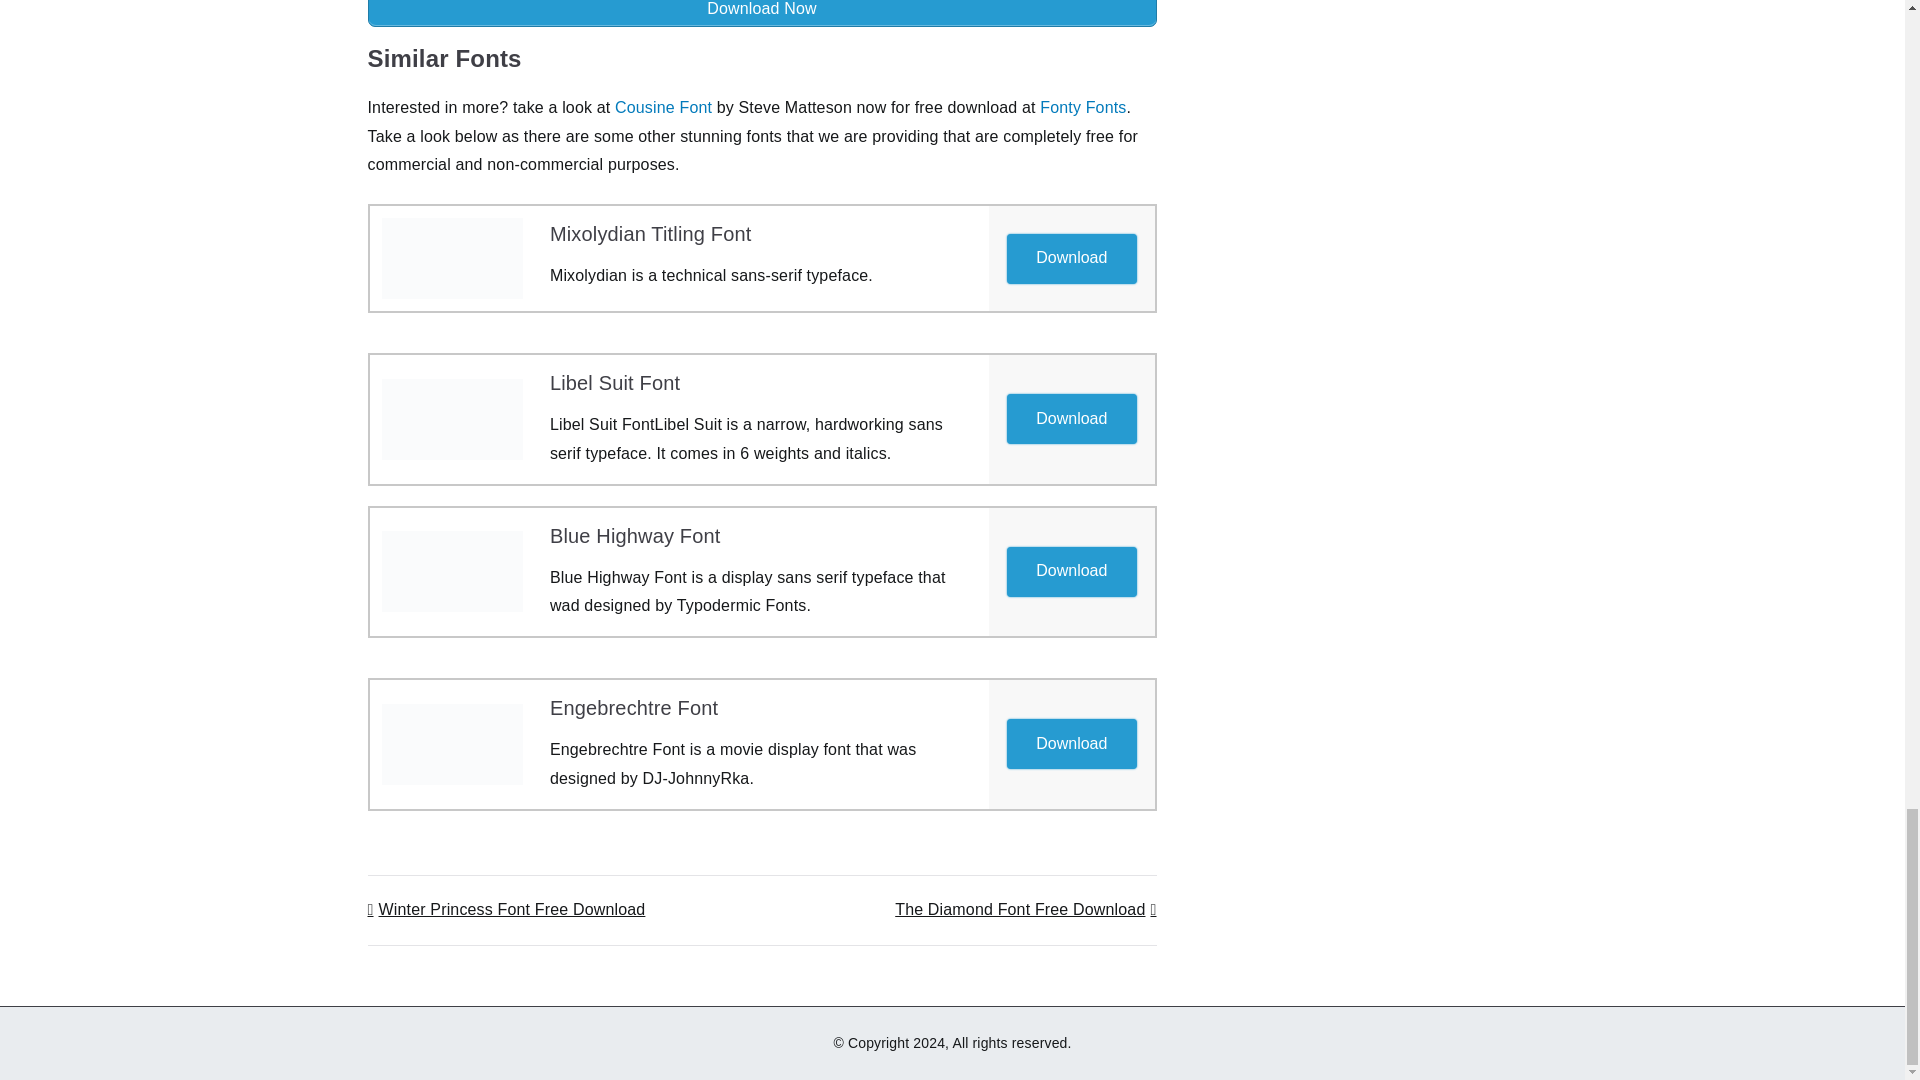 Image resolution: width=1920 pixels, height=1080 pixels. Describe the element at coordinates (1082, 107) in the screenshot. I see `Fonty Fonts` at that location.